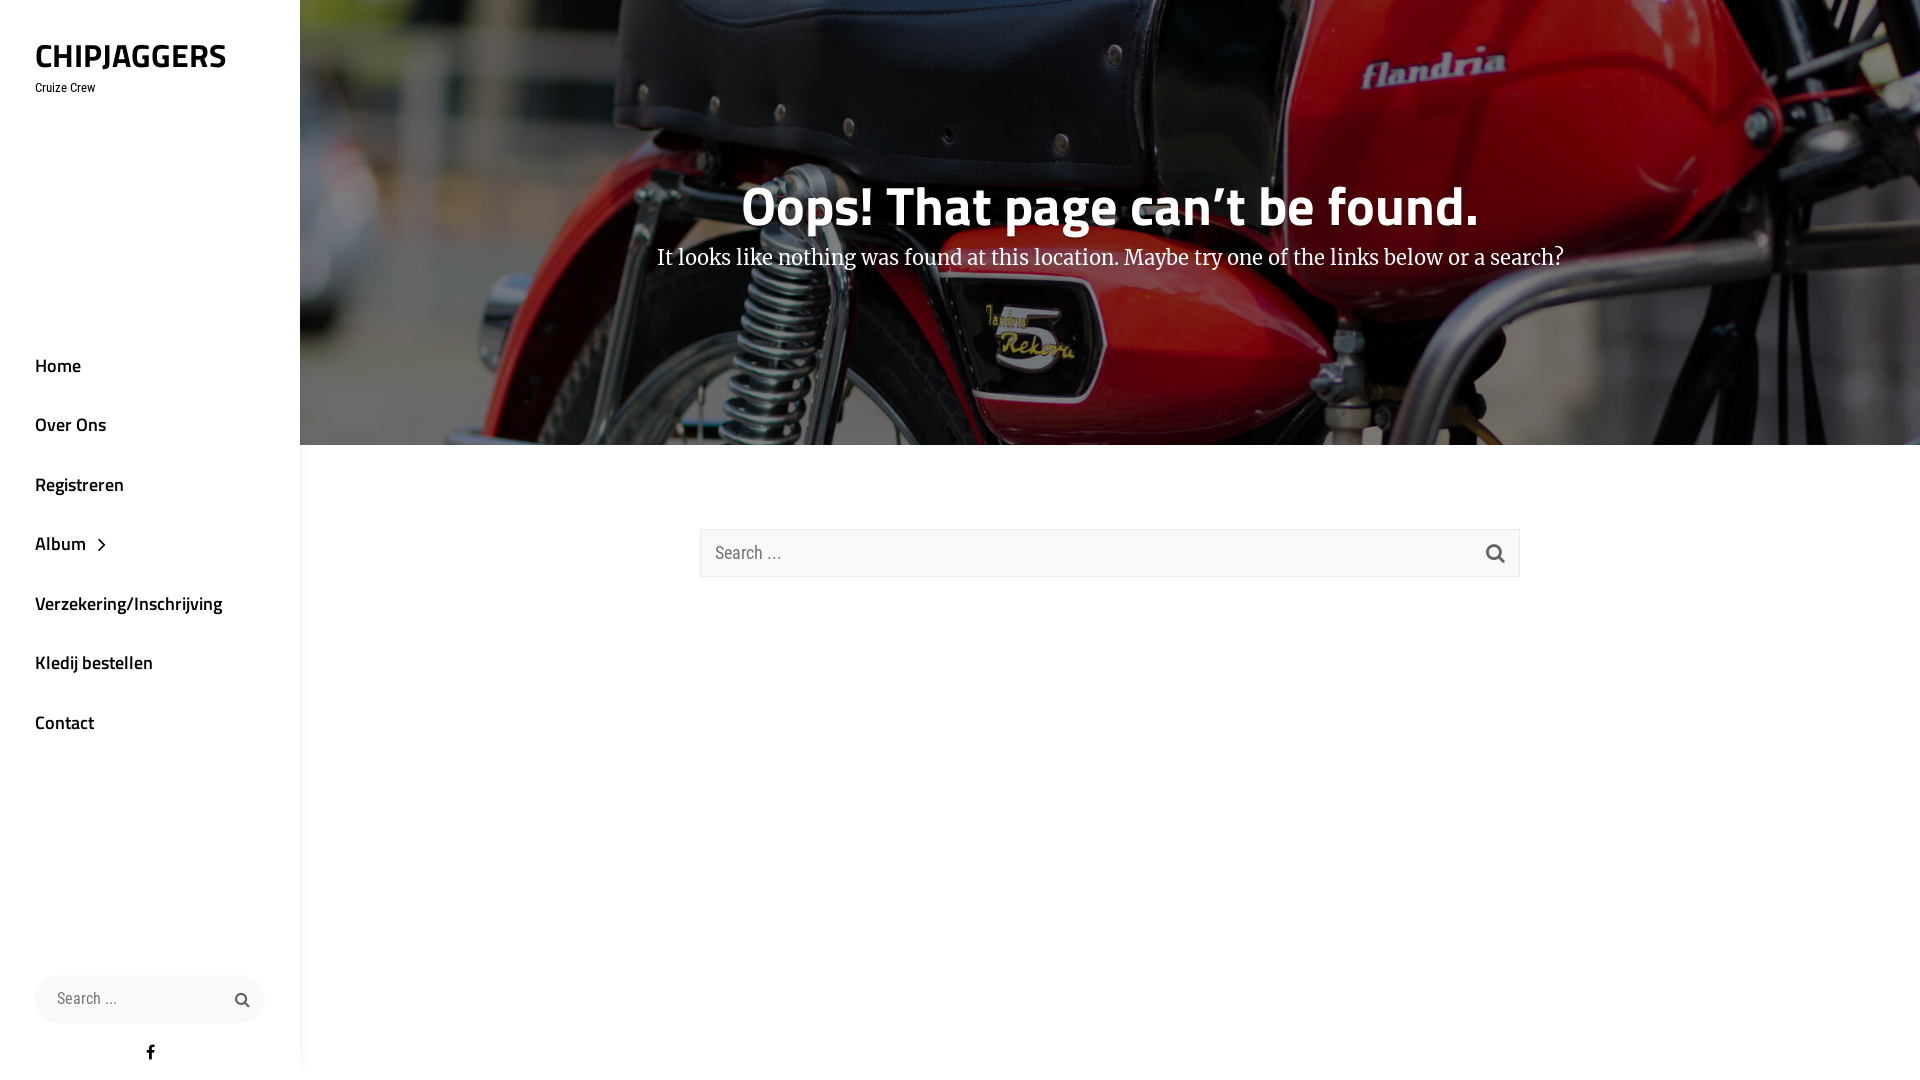  What do you see at coordinates (1110, 552) in the screenshot?
I see `Search for:` at bounding box center [1110, 552].